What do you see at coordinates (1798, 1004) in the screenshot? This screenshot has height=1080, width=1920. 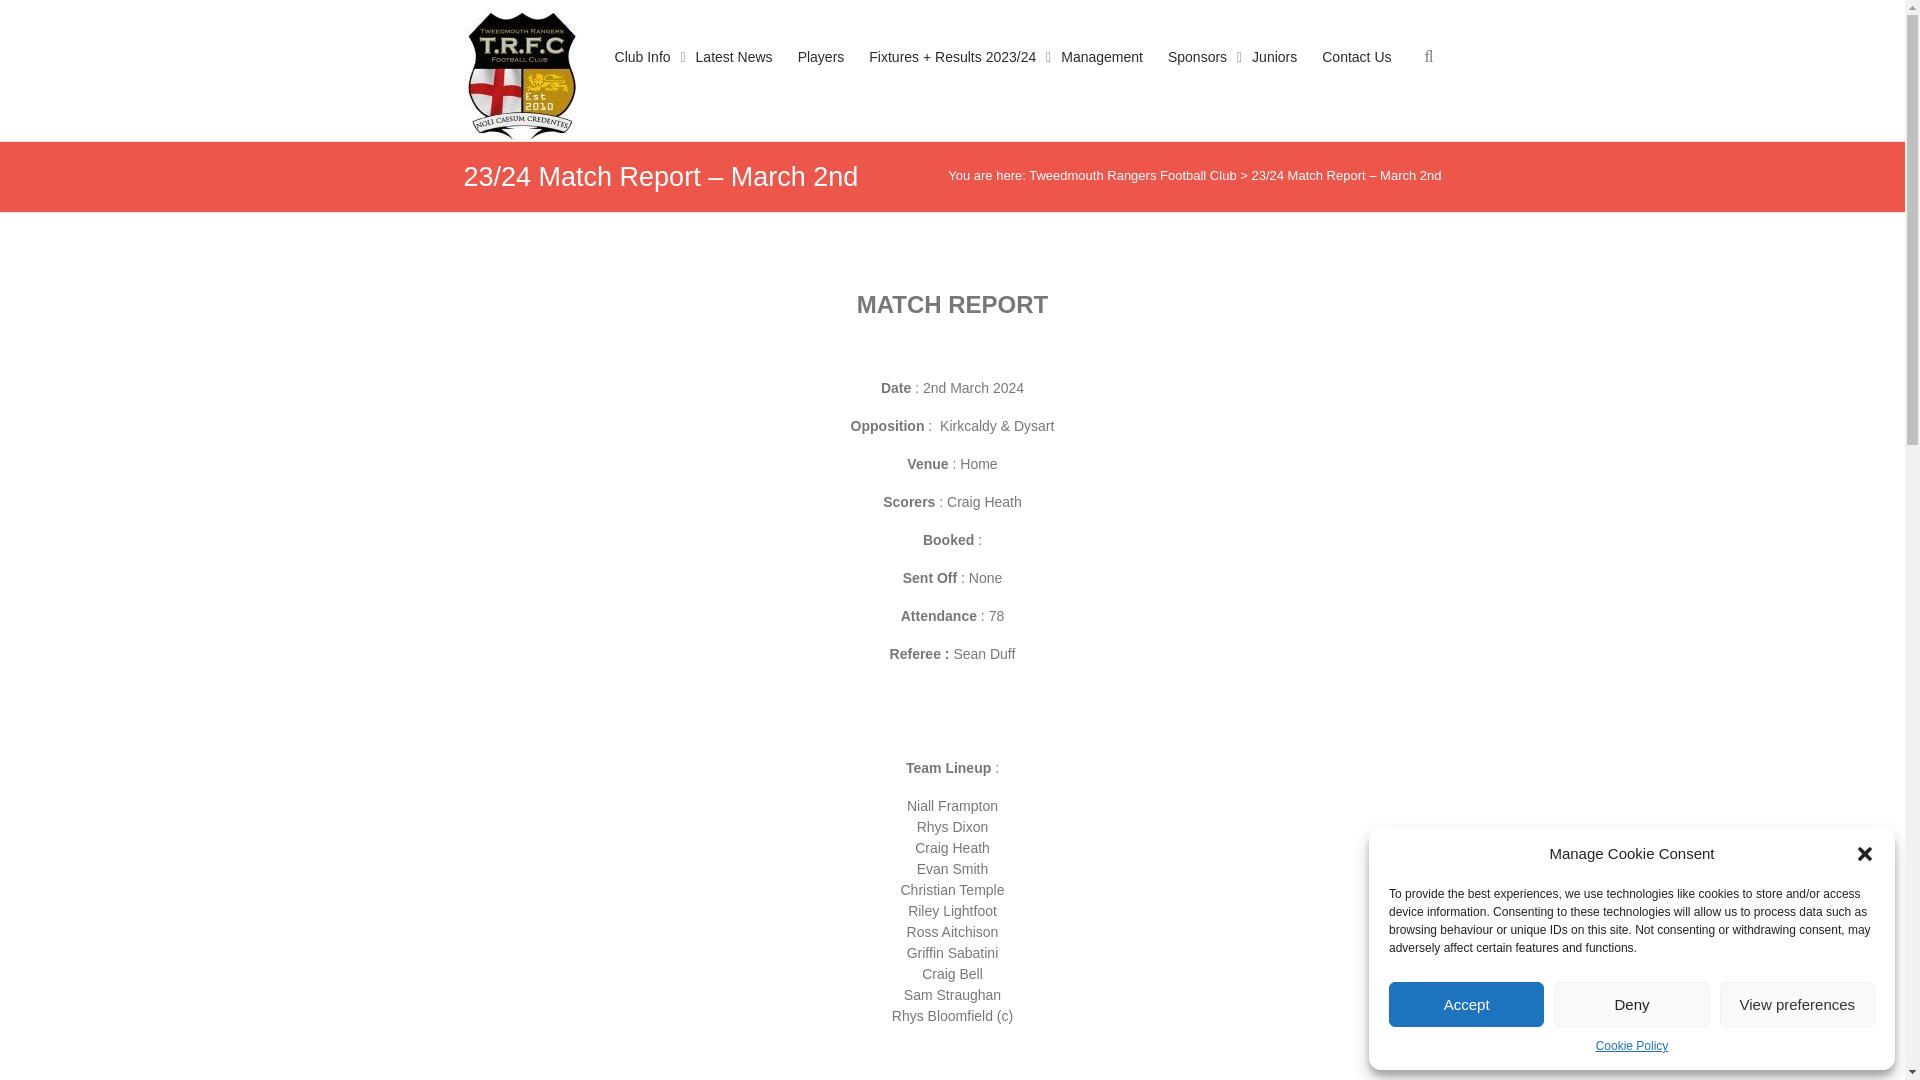 I see `View preferences` at bounding box center [1798, 1004].